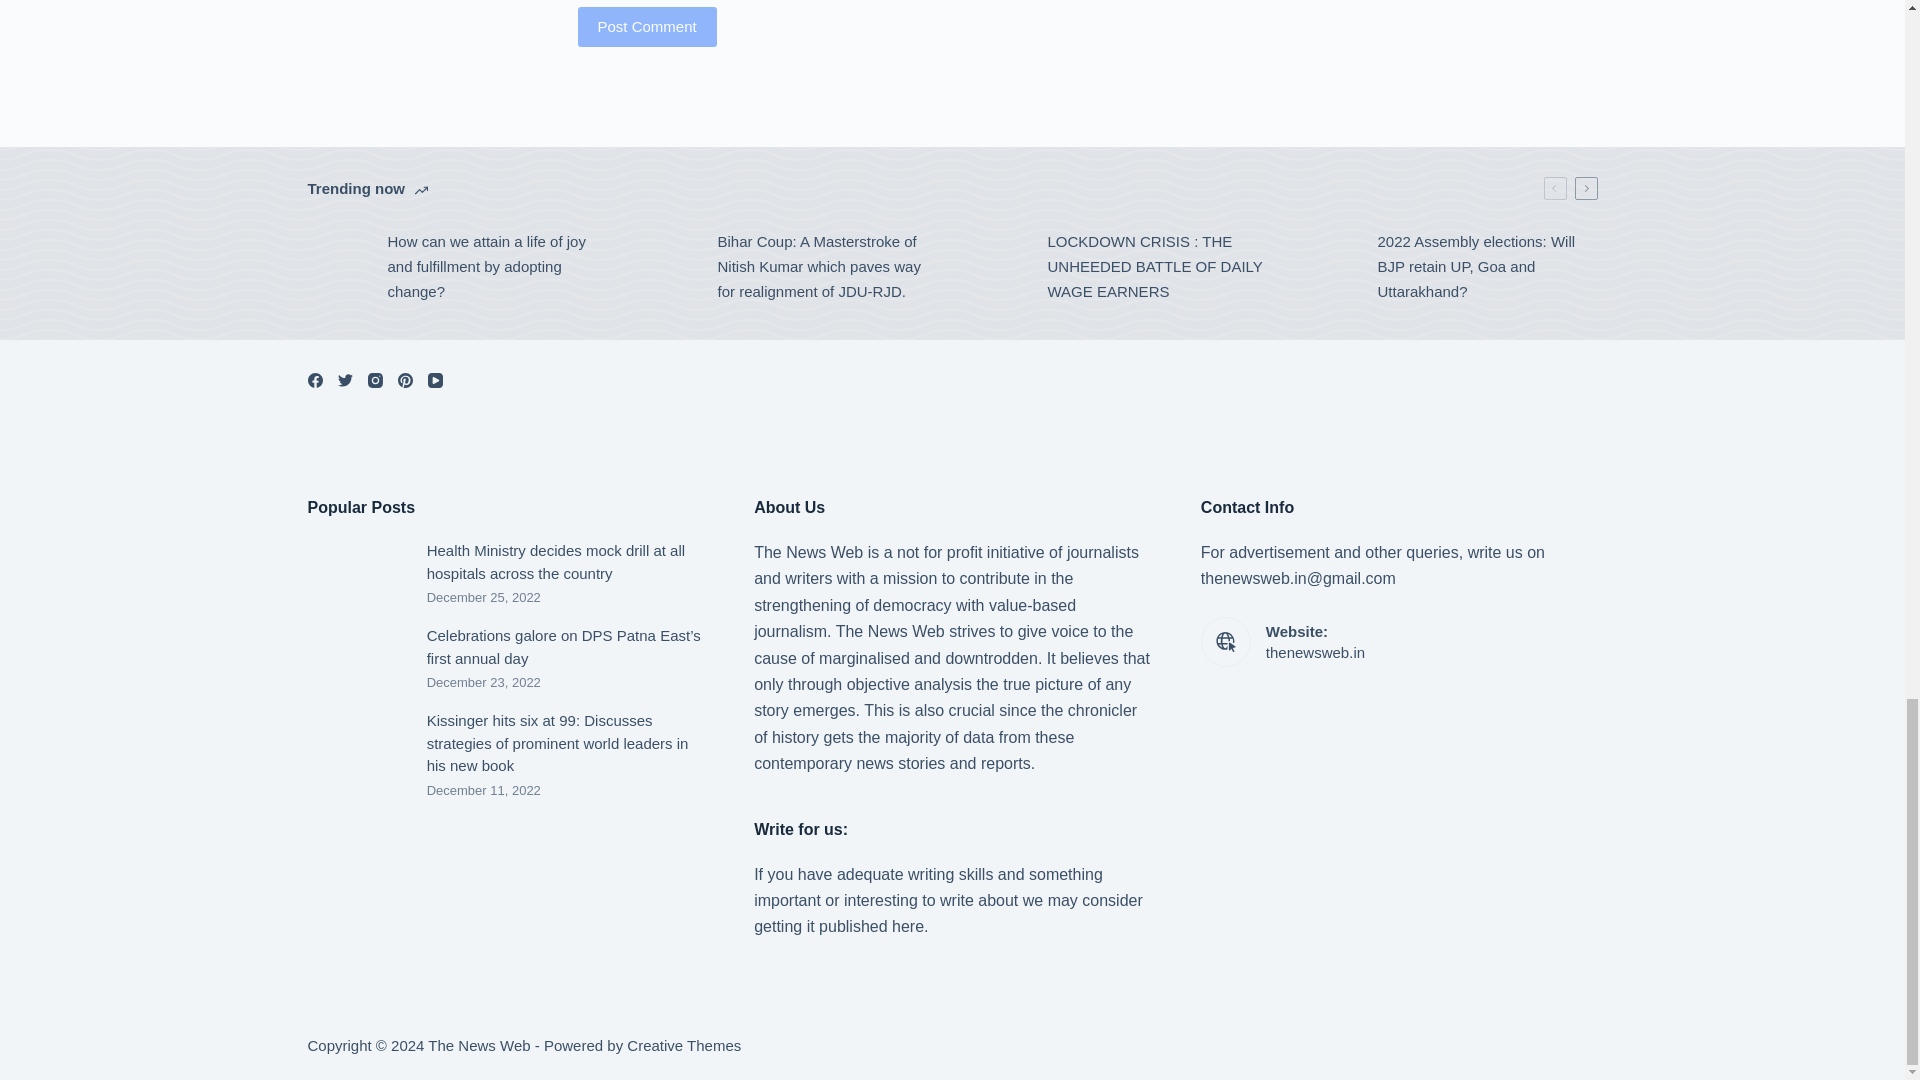  What do you see at coordinates (646, 26) in the screenshot?
I see `Post Comment` at bounding box center [646, 26].